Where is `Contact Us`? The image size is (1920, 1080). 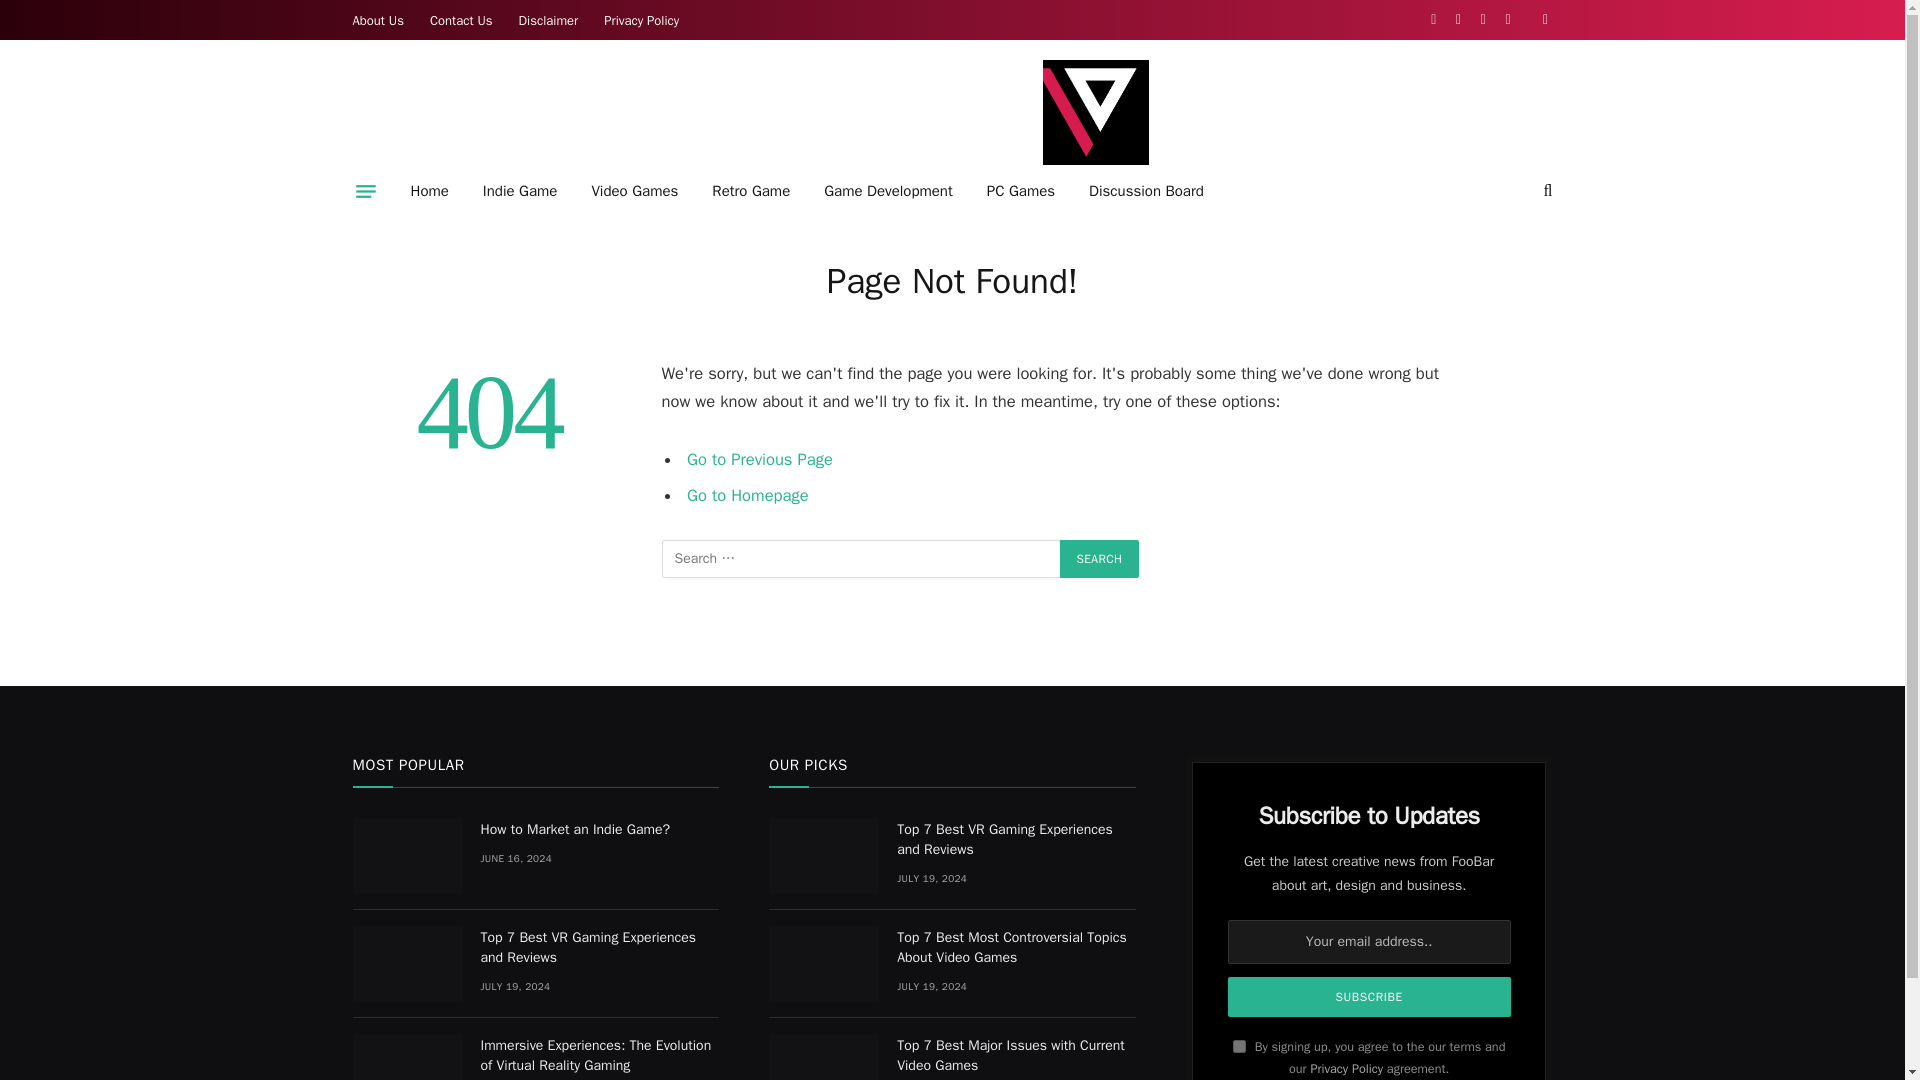 Contact Us is located at coordinates (461, 20).